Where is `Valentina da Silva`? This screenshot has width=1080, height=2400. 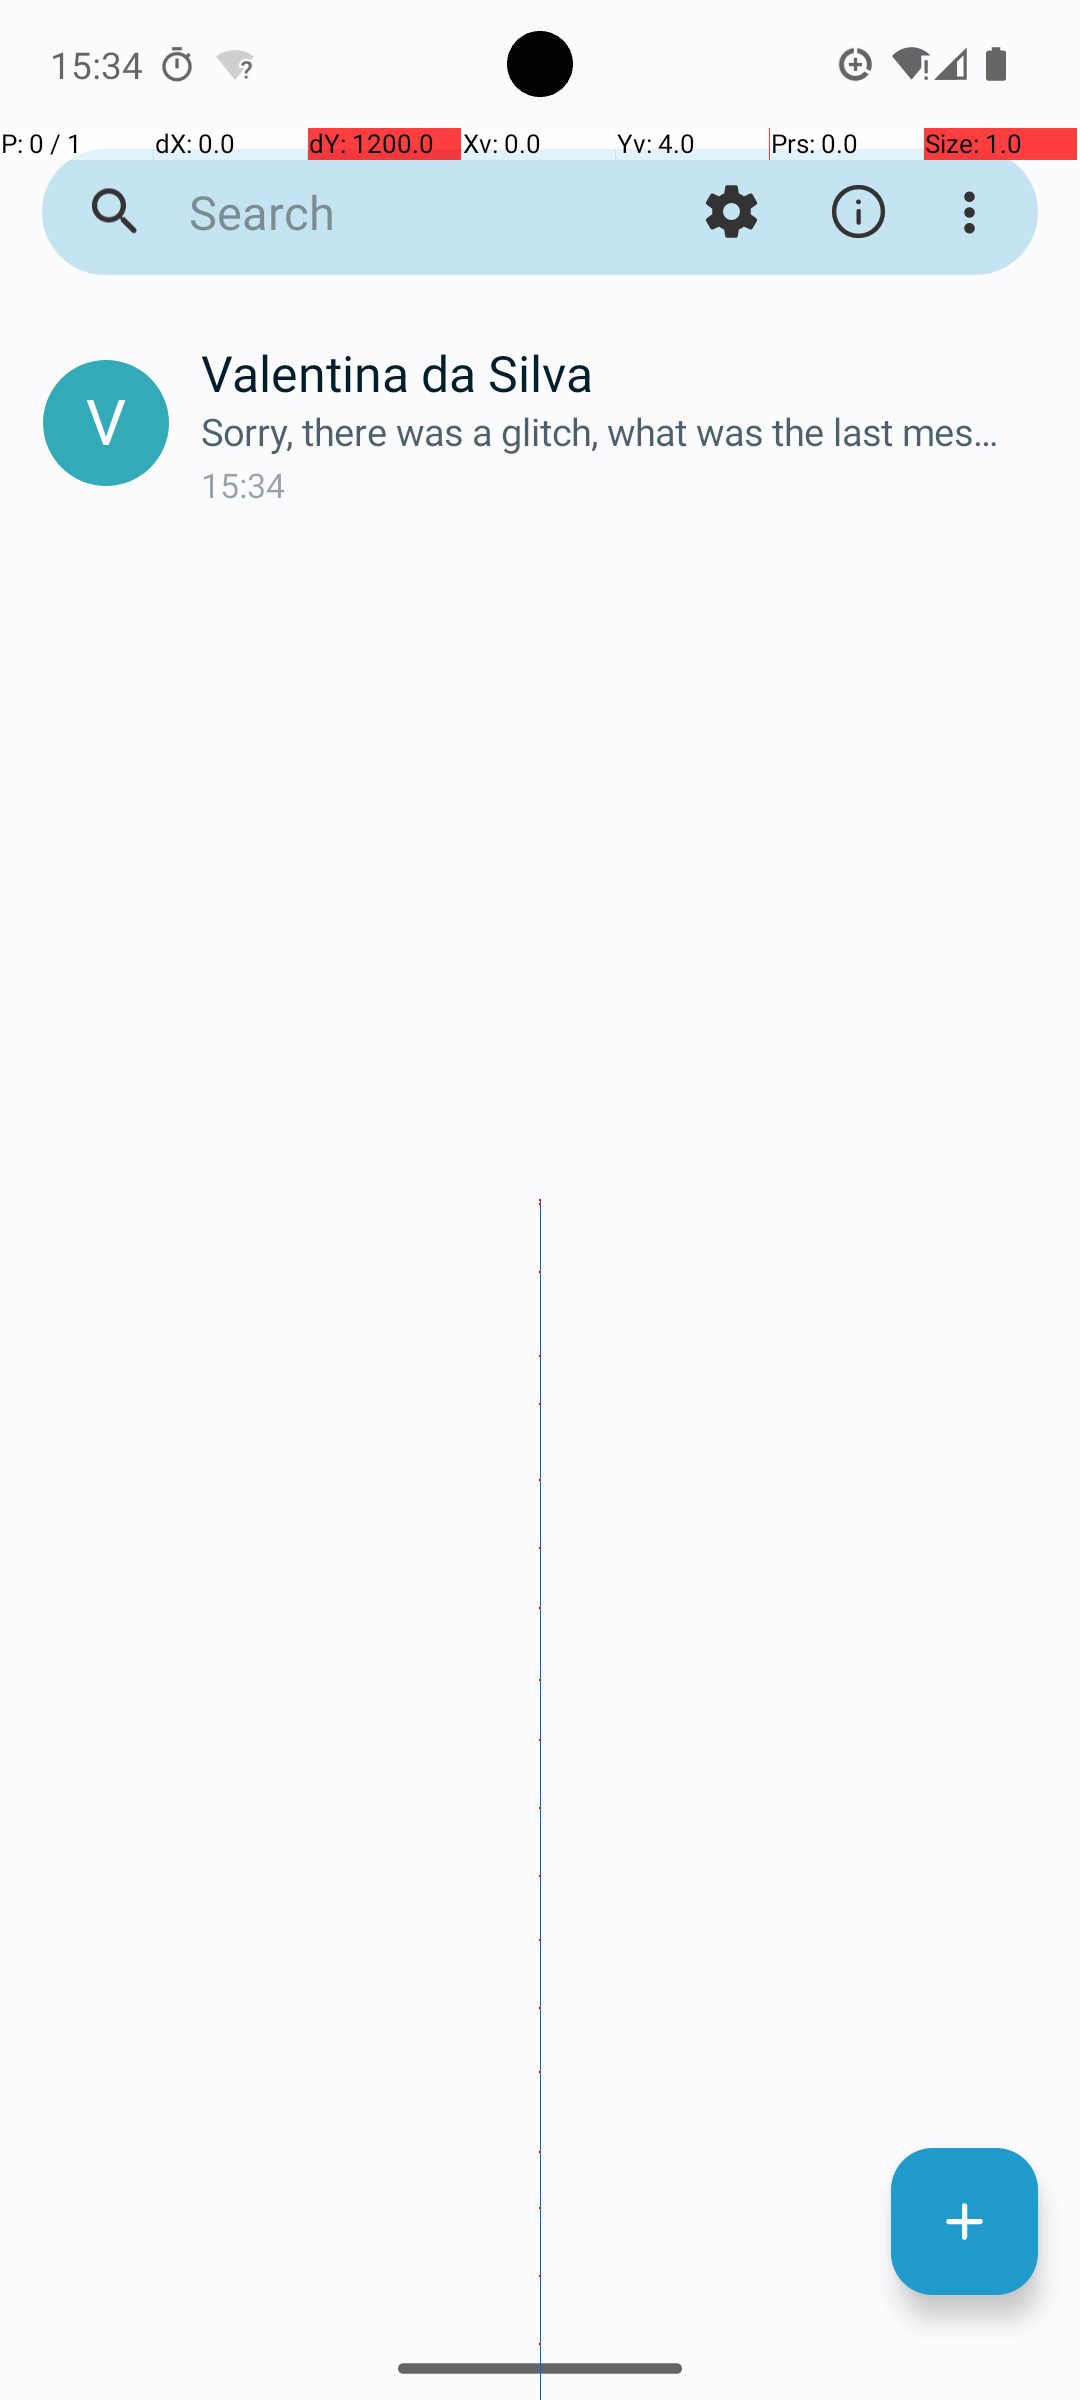
Valentina da Silva is located at coordinates (624, 372).